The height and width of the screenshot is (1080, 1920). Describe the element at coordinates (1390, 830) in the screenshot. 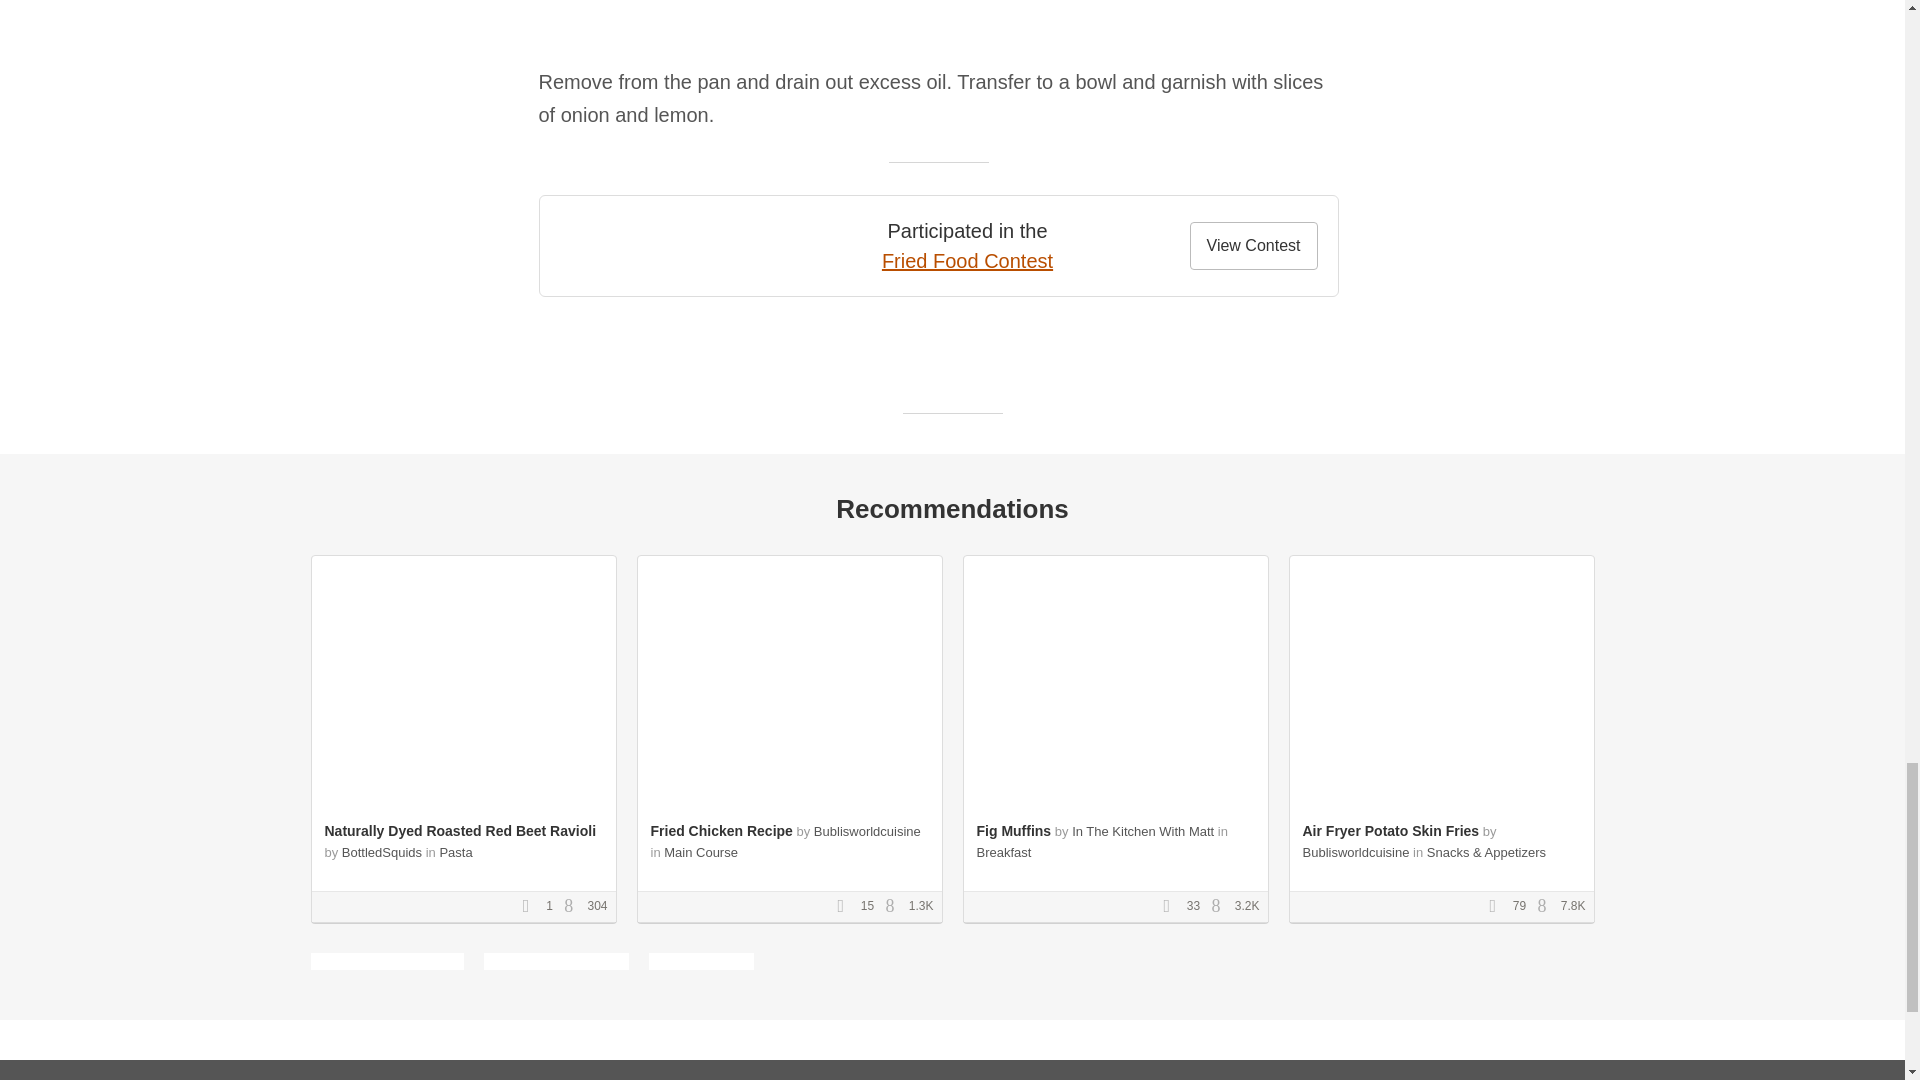

I see `Air Fryer Potato Skin Fries` at that location.